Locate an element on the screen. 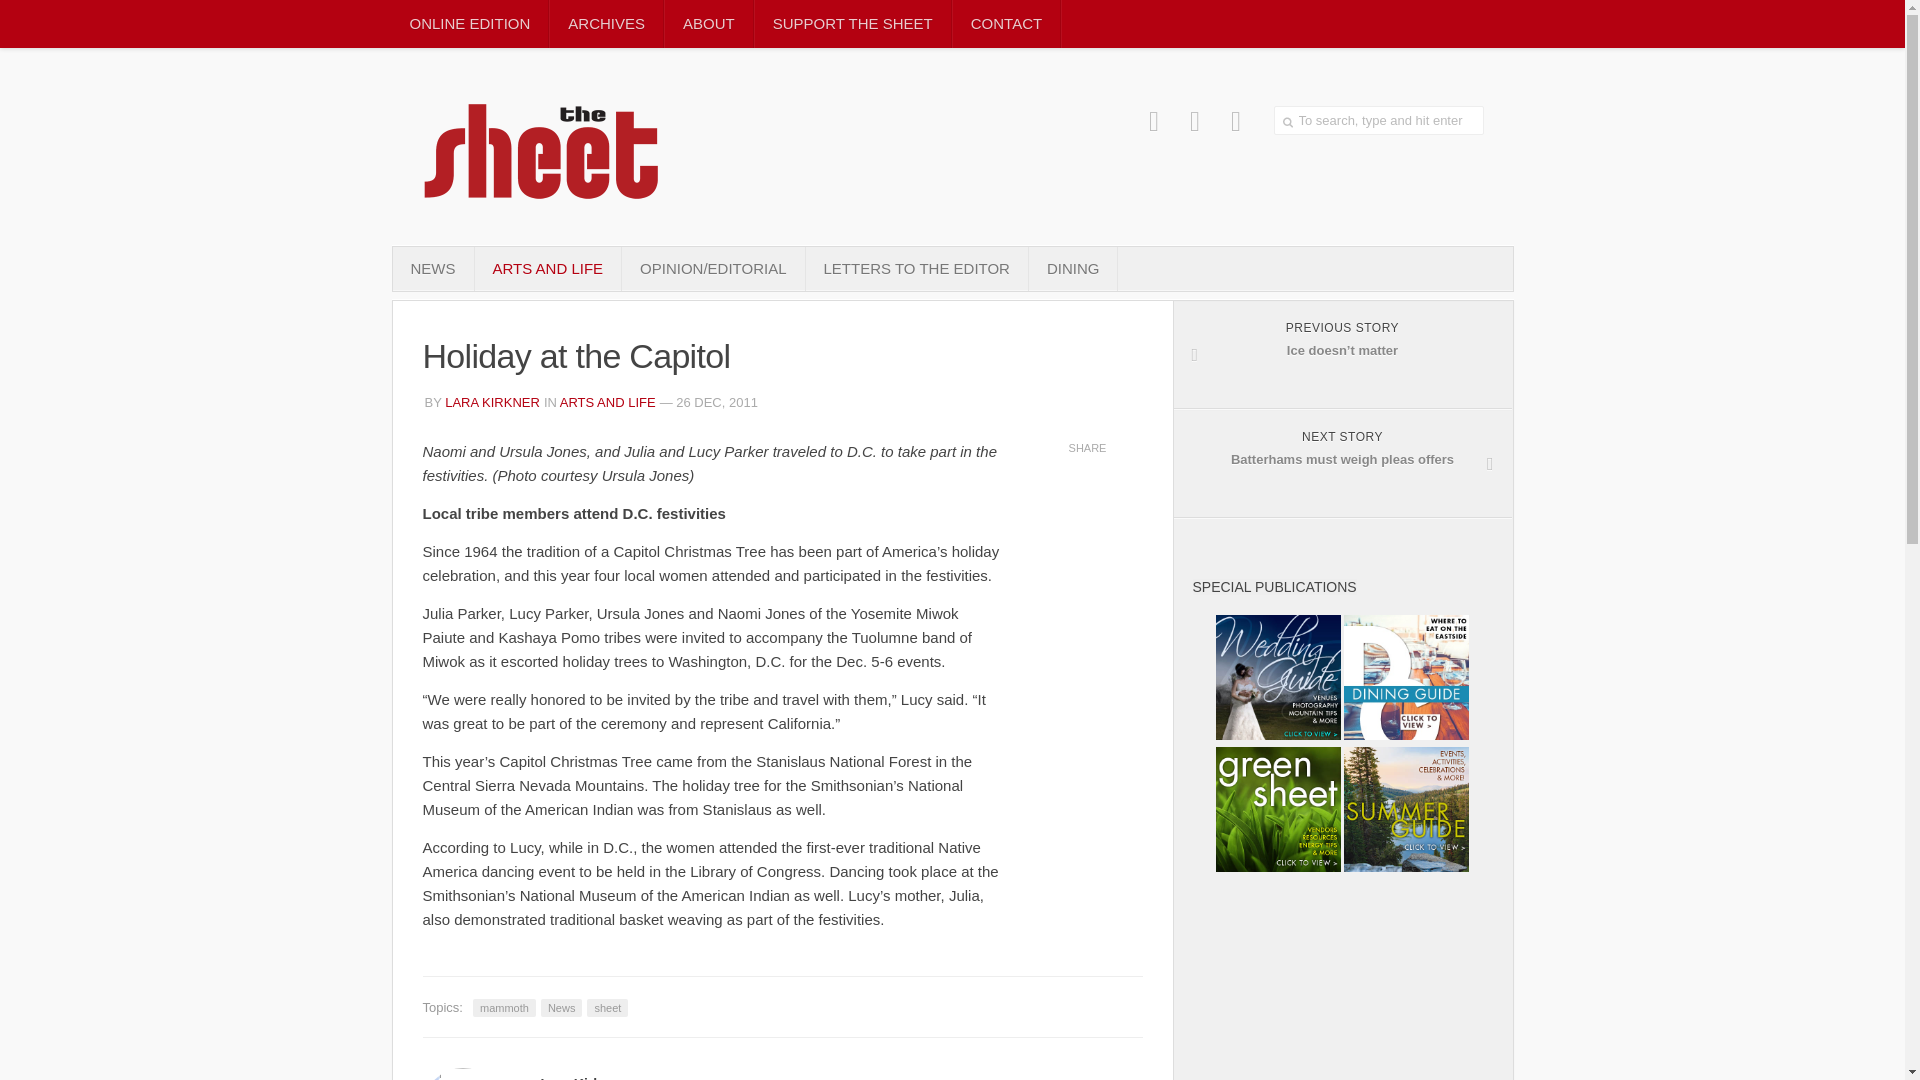 Image resolution: width=1920 pixels, height=1080 pixels. RSS feed is located at coordinates (1235, 121).